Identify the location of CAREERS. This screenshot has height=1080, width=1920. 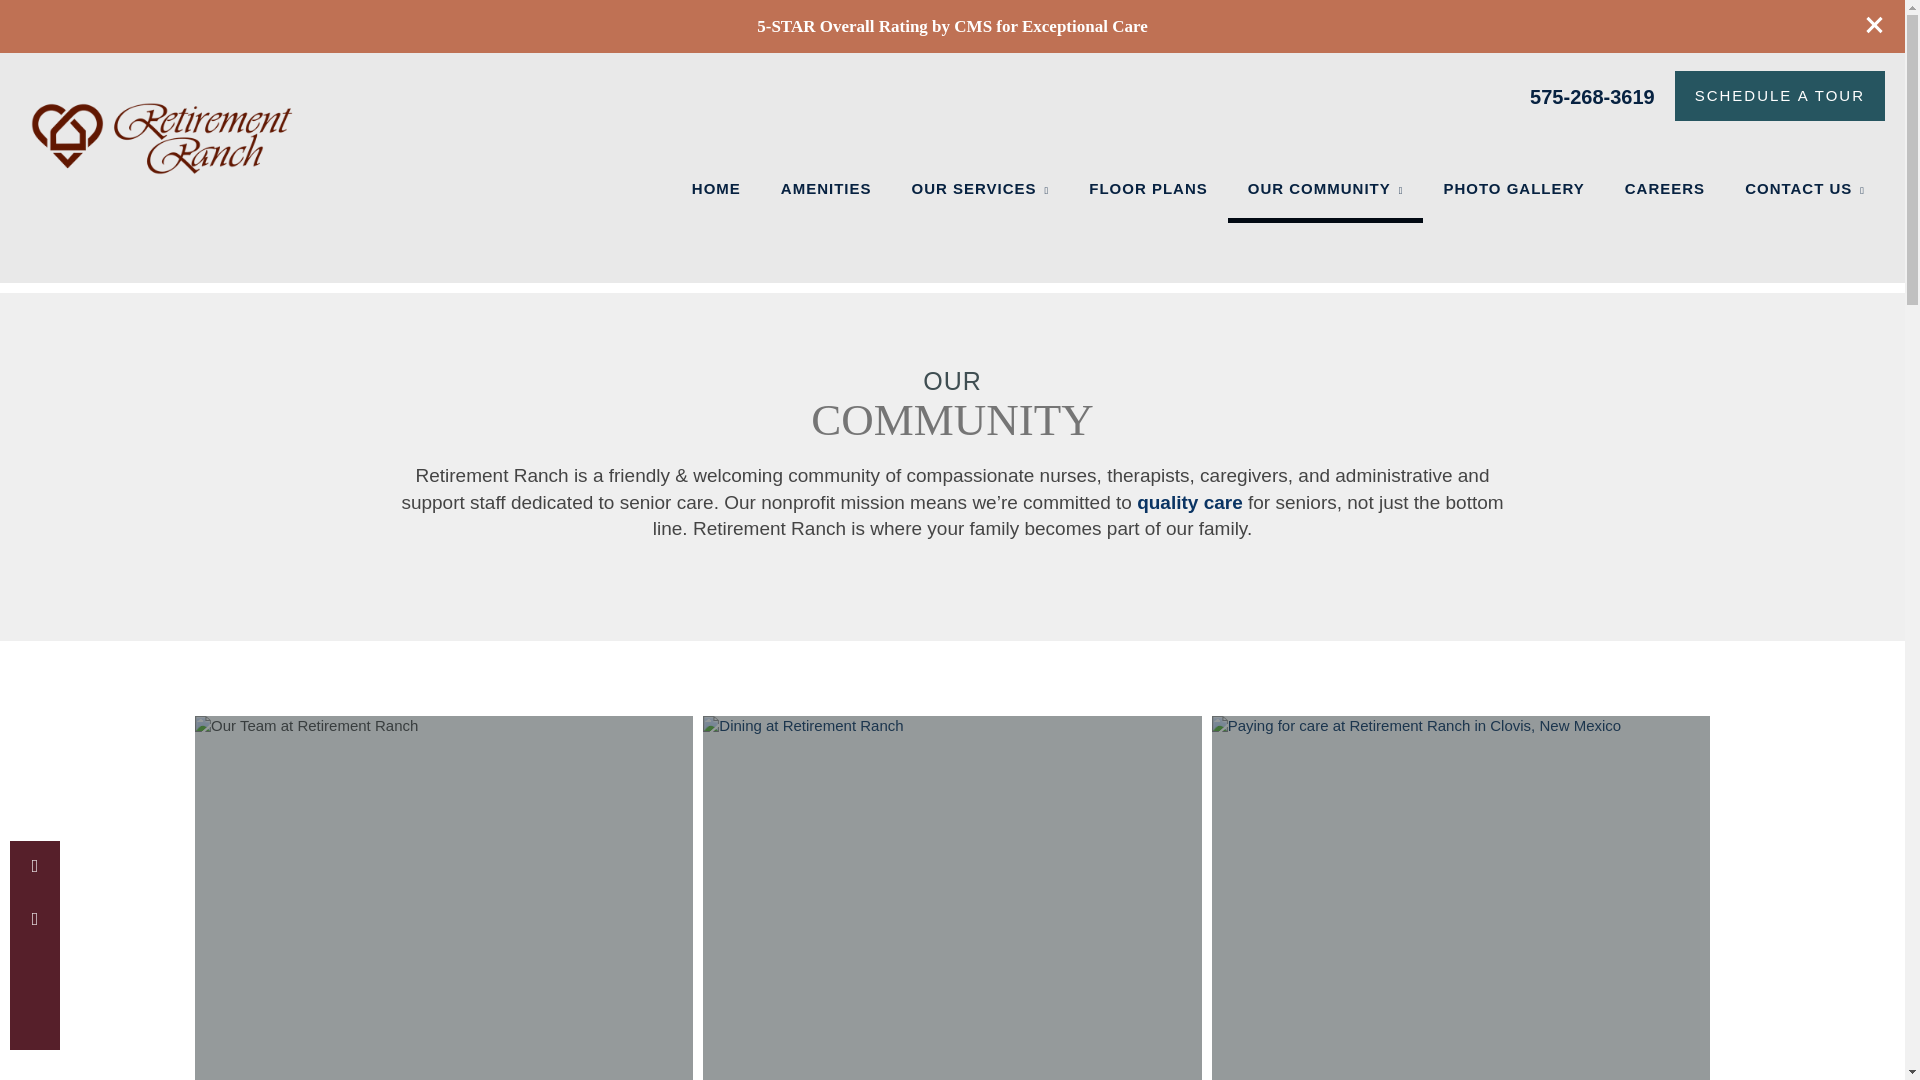
(1664, 188).